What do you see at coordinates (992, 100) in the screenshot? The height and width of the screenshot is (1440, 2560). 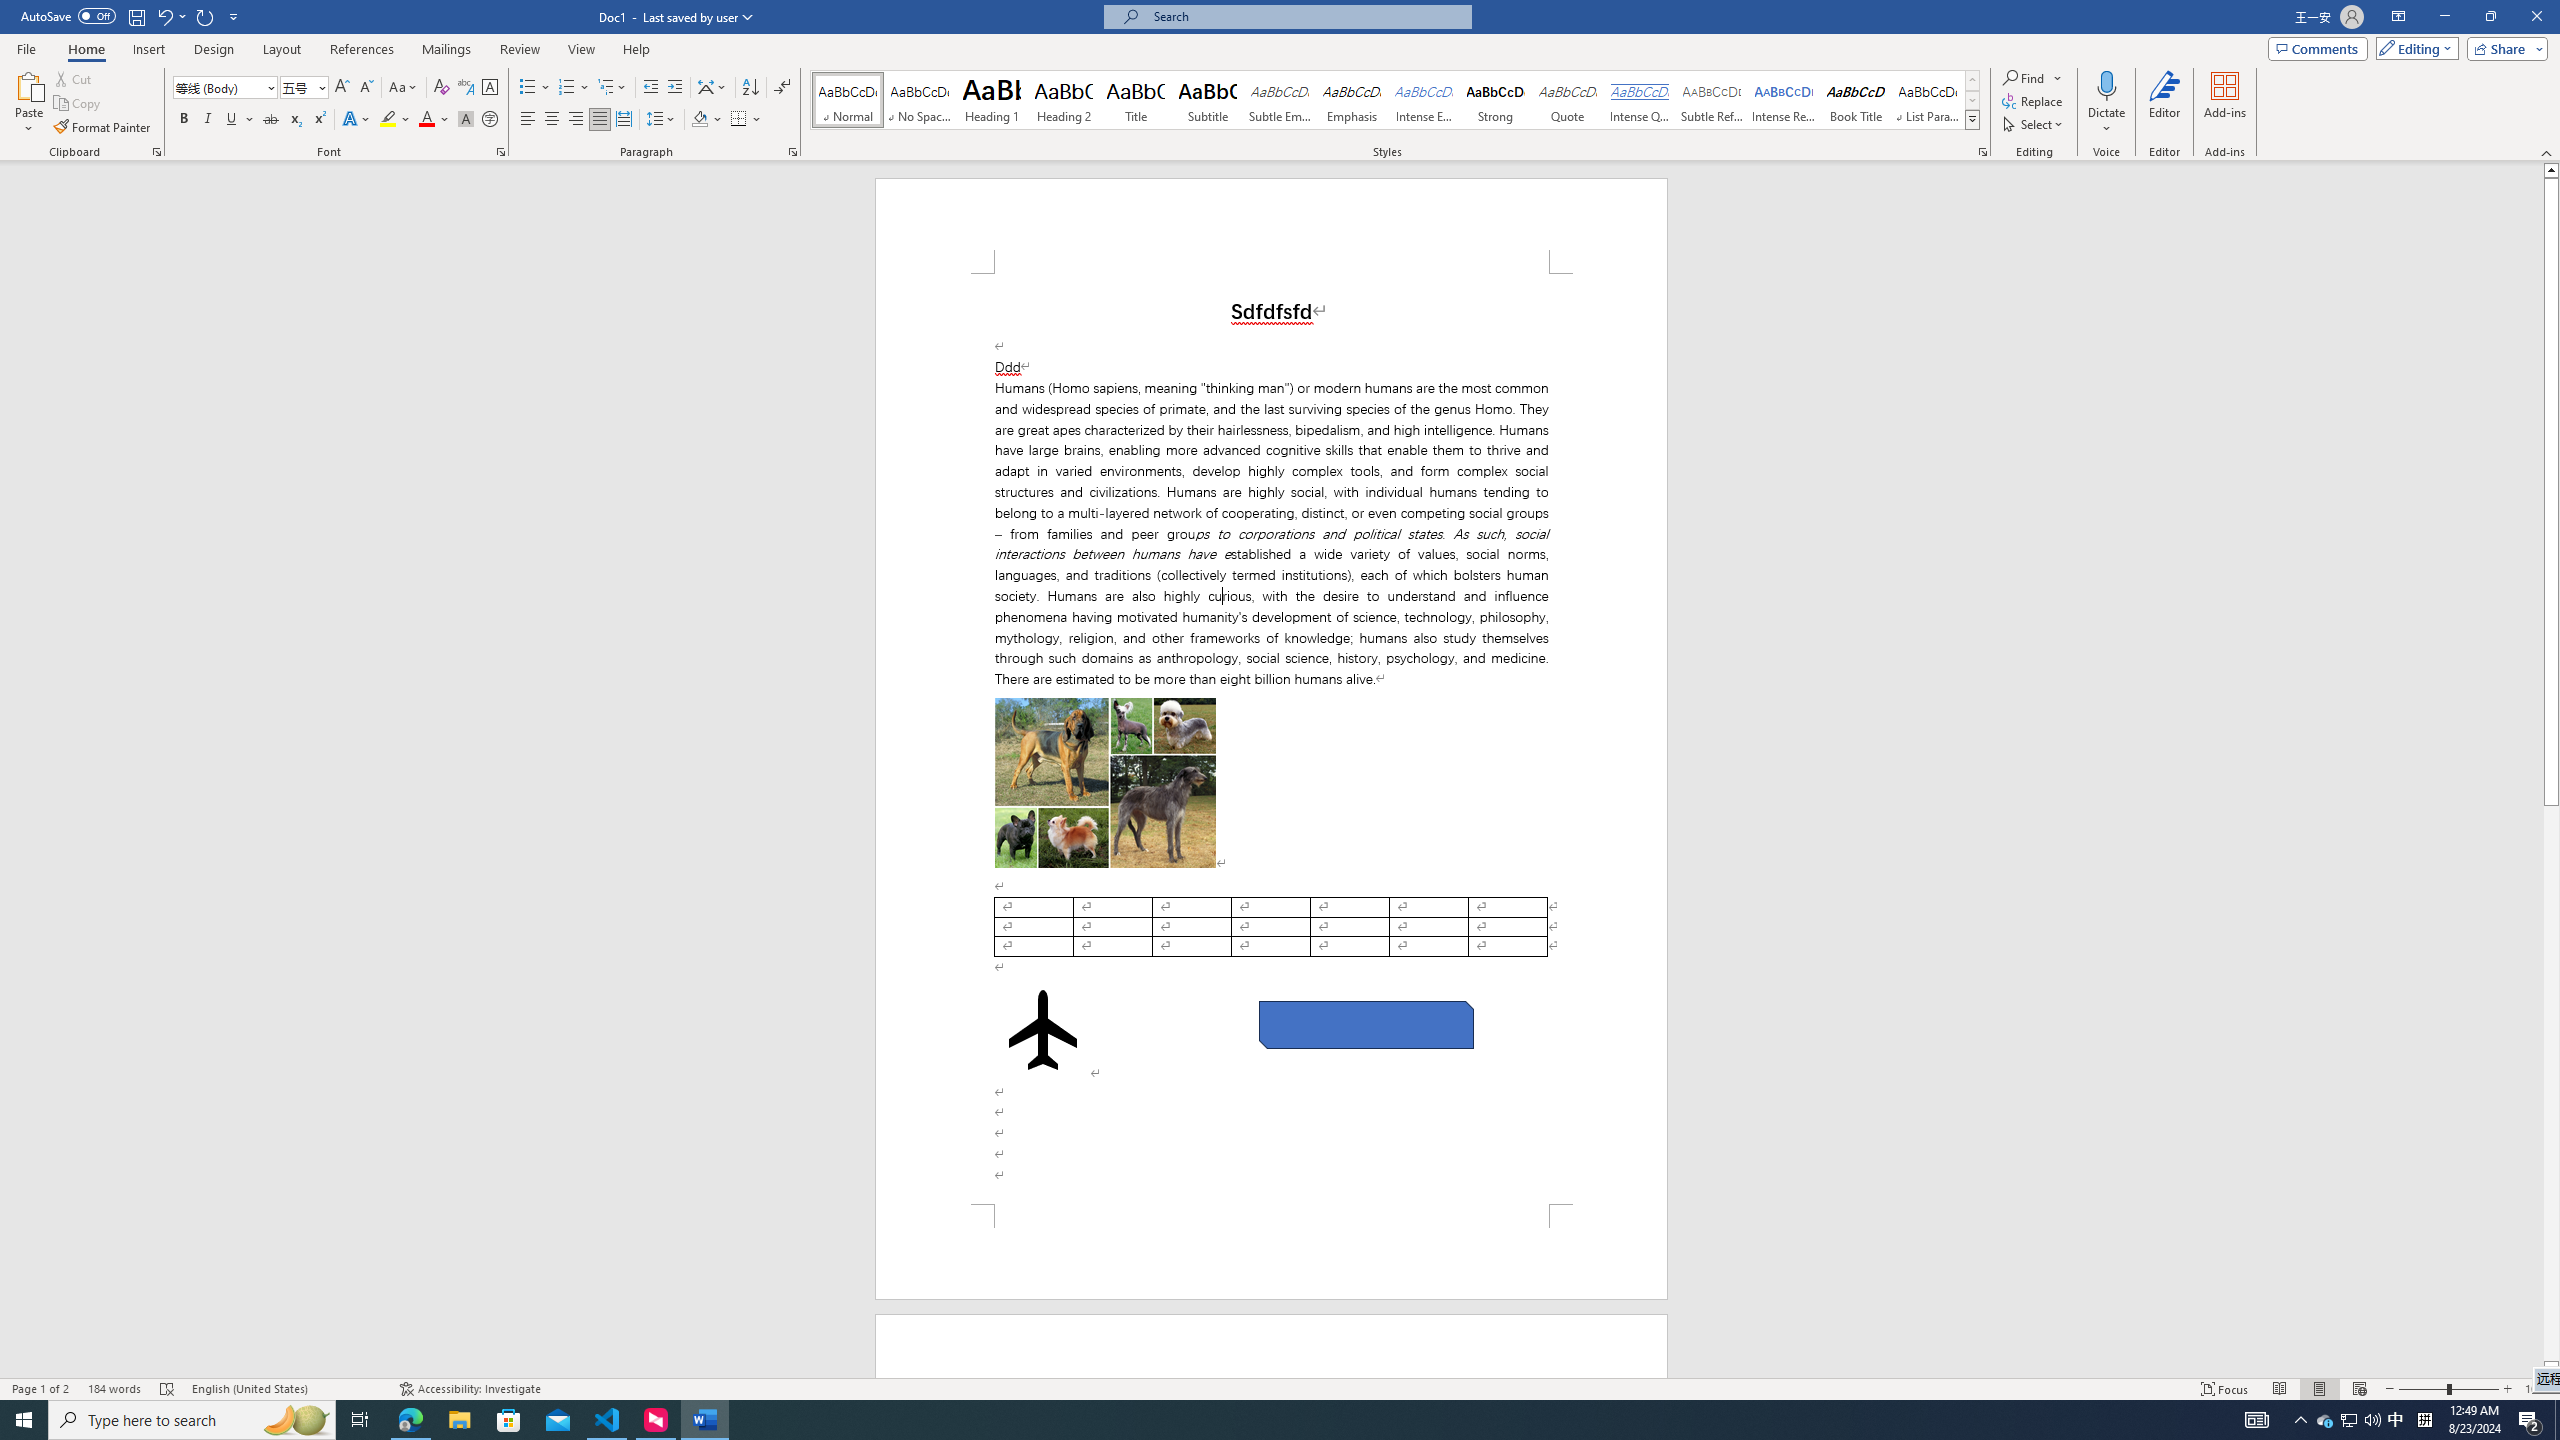 I see `Heading 1` at bounding box center [992, 100].